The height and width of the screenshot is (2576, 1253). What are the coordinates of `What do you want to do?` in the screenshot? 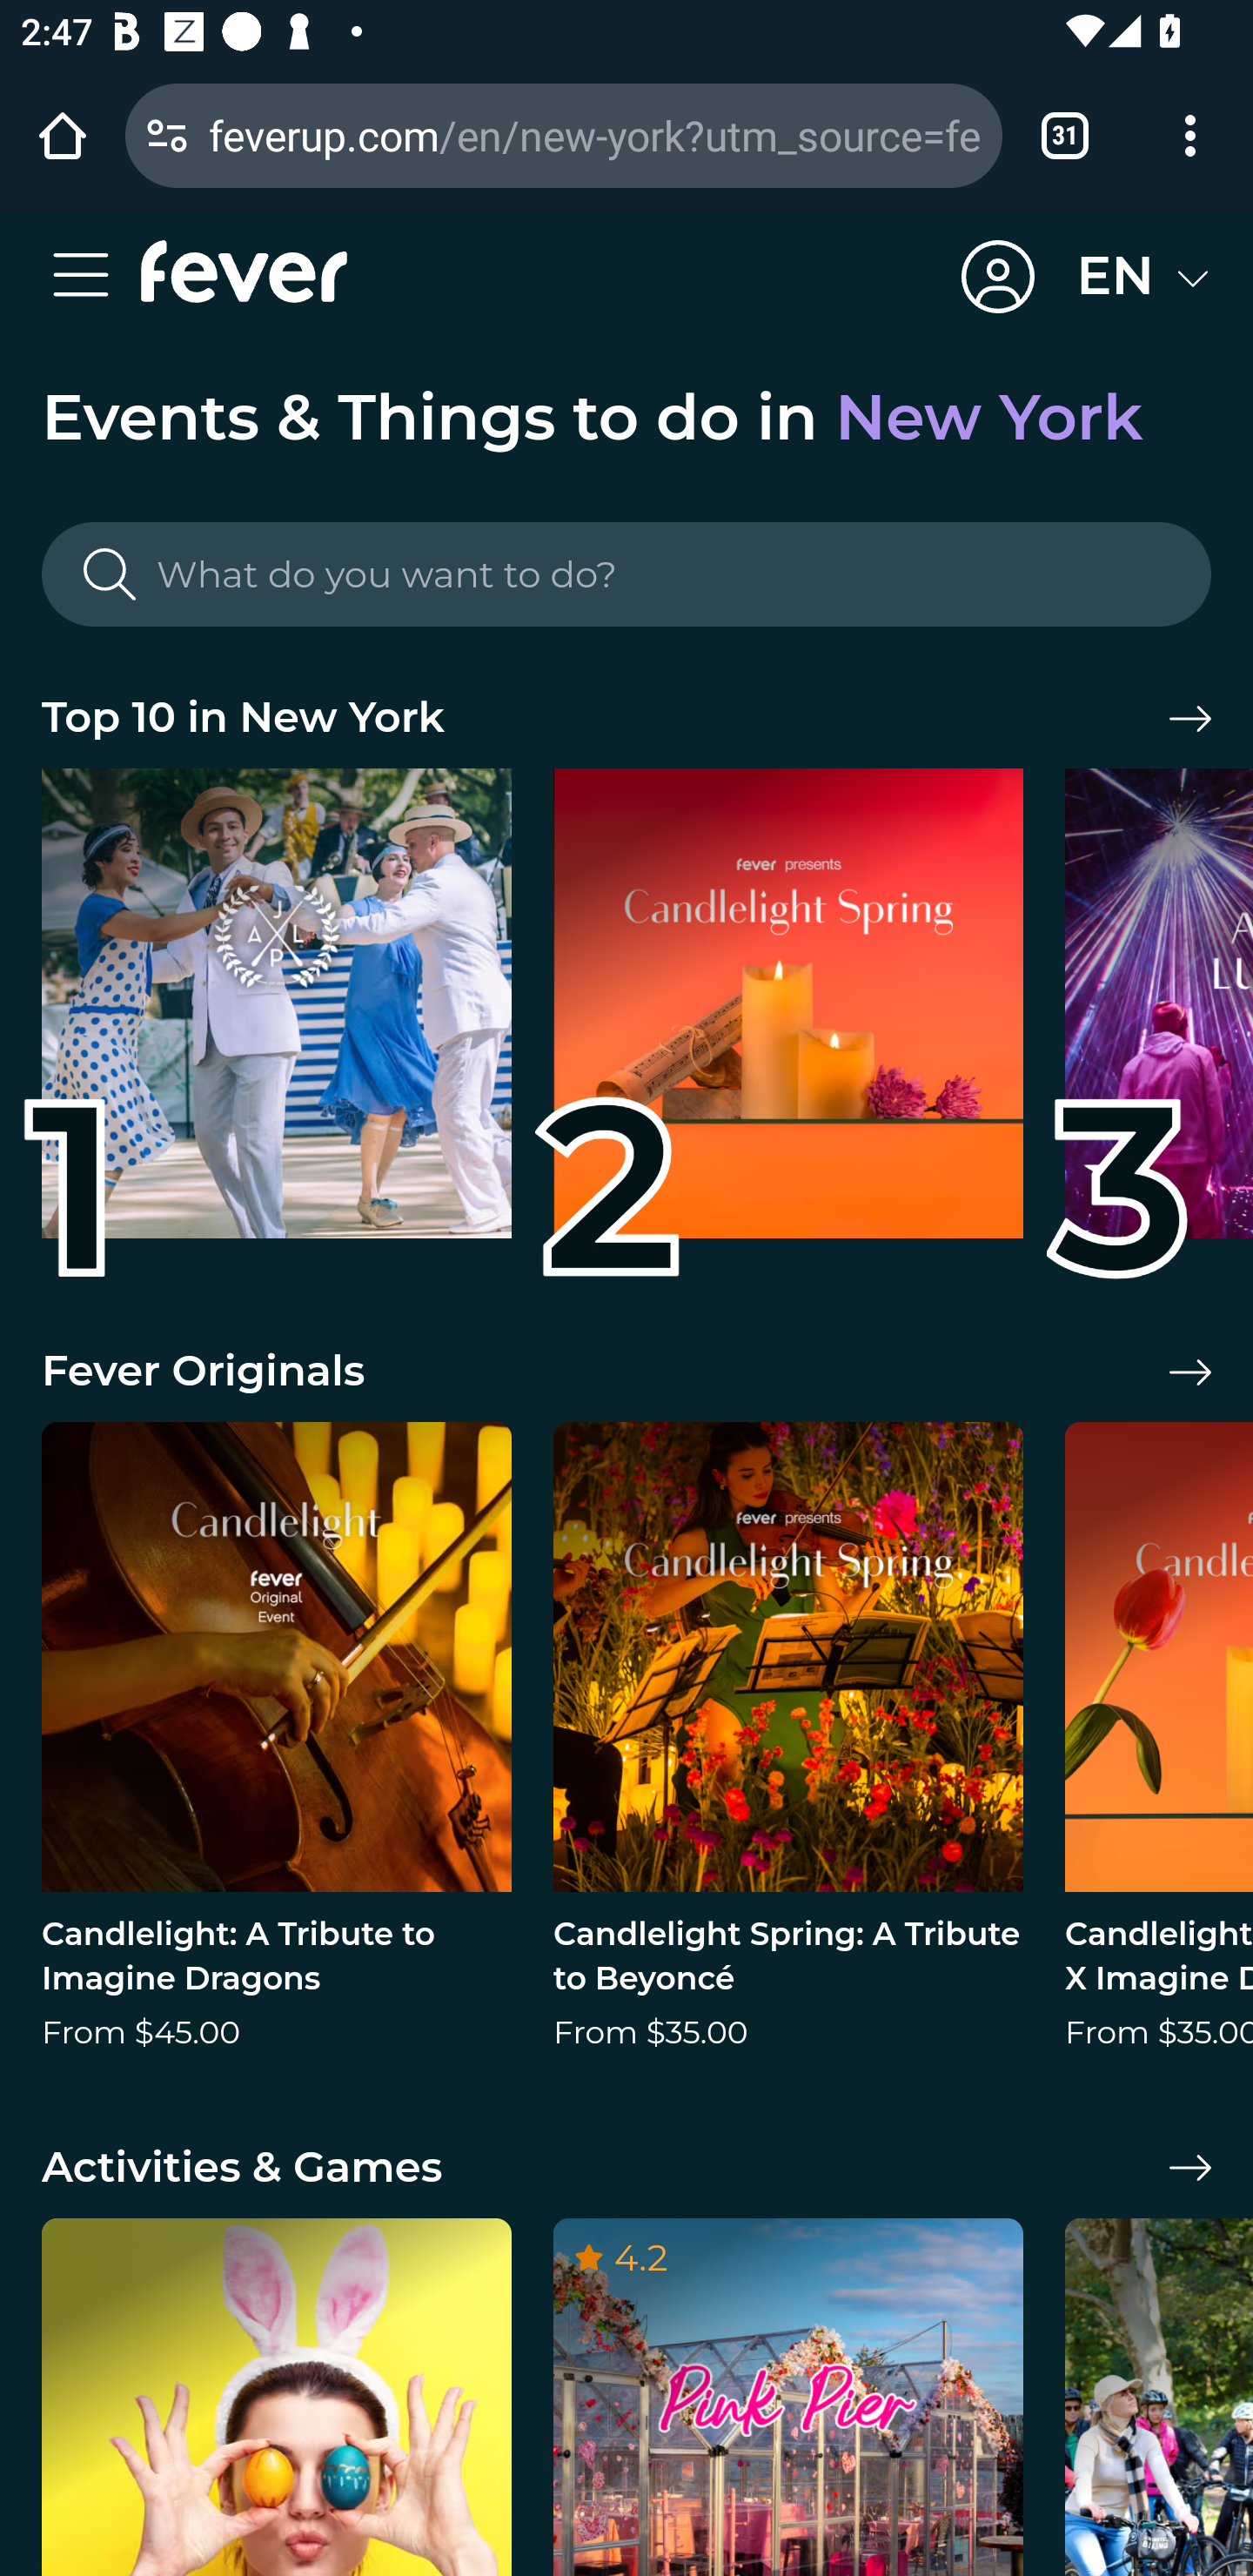 It's located at (626, 574).